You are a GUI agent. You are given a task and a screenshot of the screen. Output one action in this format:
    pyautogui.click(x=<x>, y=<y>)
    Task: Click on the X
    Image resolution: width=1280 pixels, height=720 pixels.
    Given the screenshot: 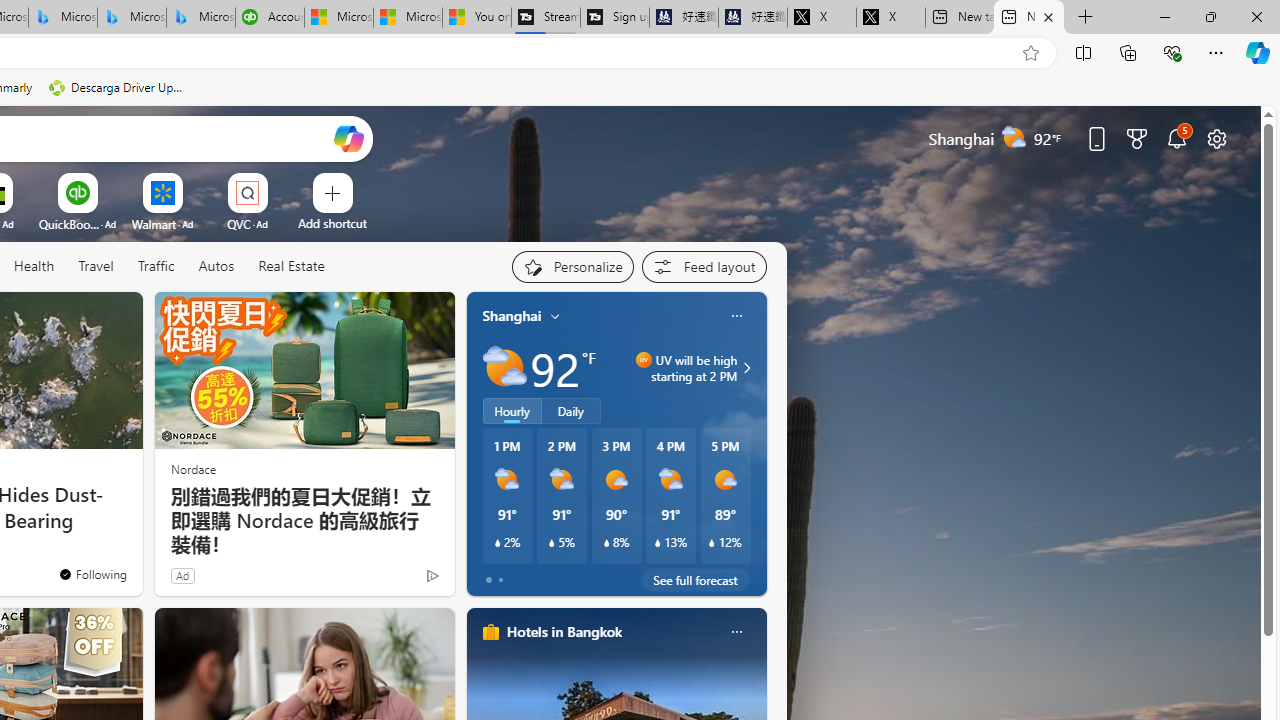 What is the action you would take?
    pyautogui.click(x=890, y=18)
    